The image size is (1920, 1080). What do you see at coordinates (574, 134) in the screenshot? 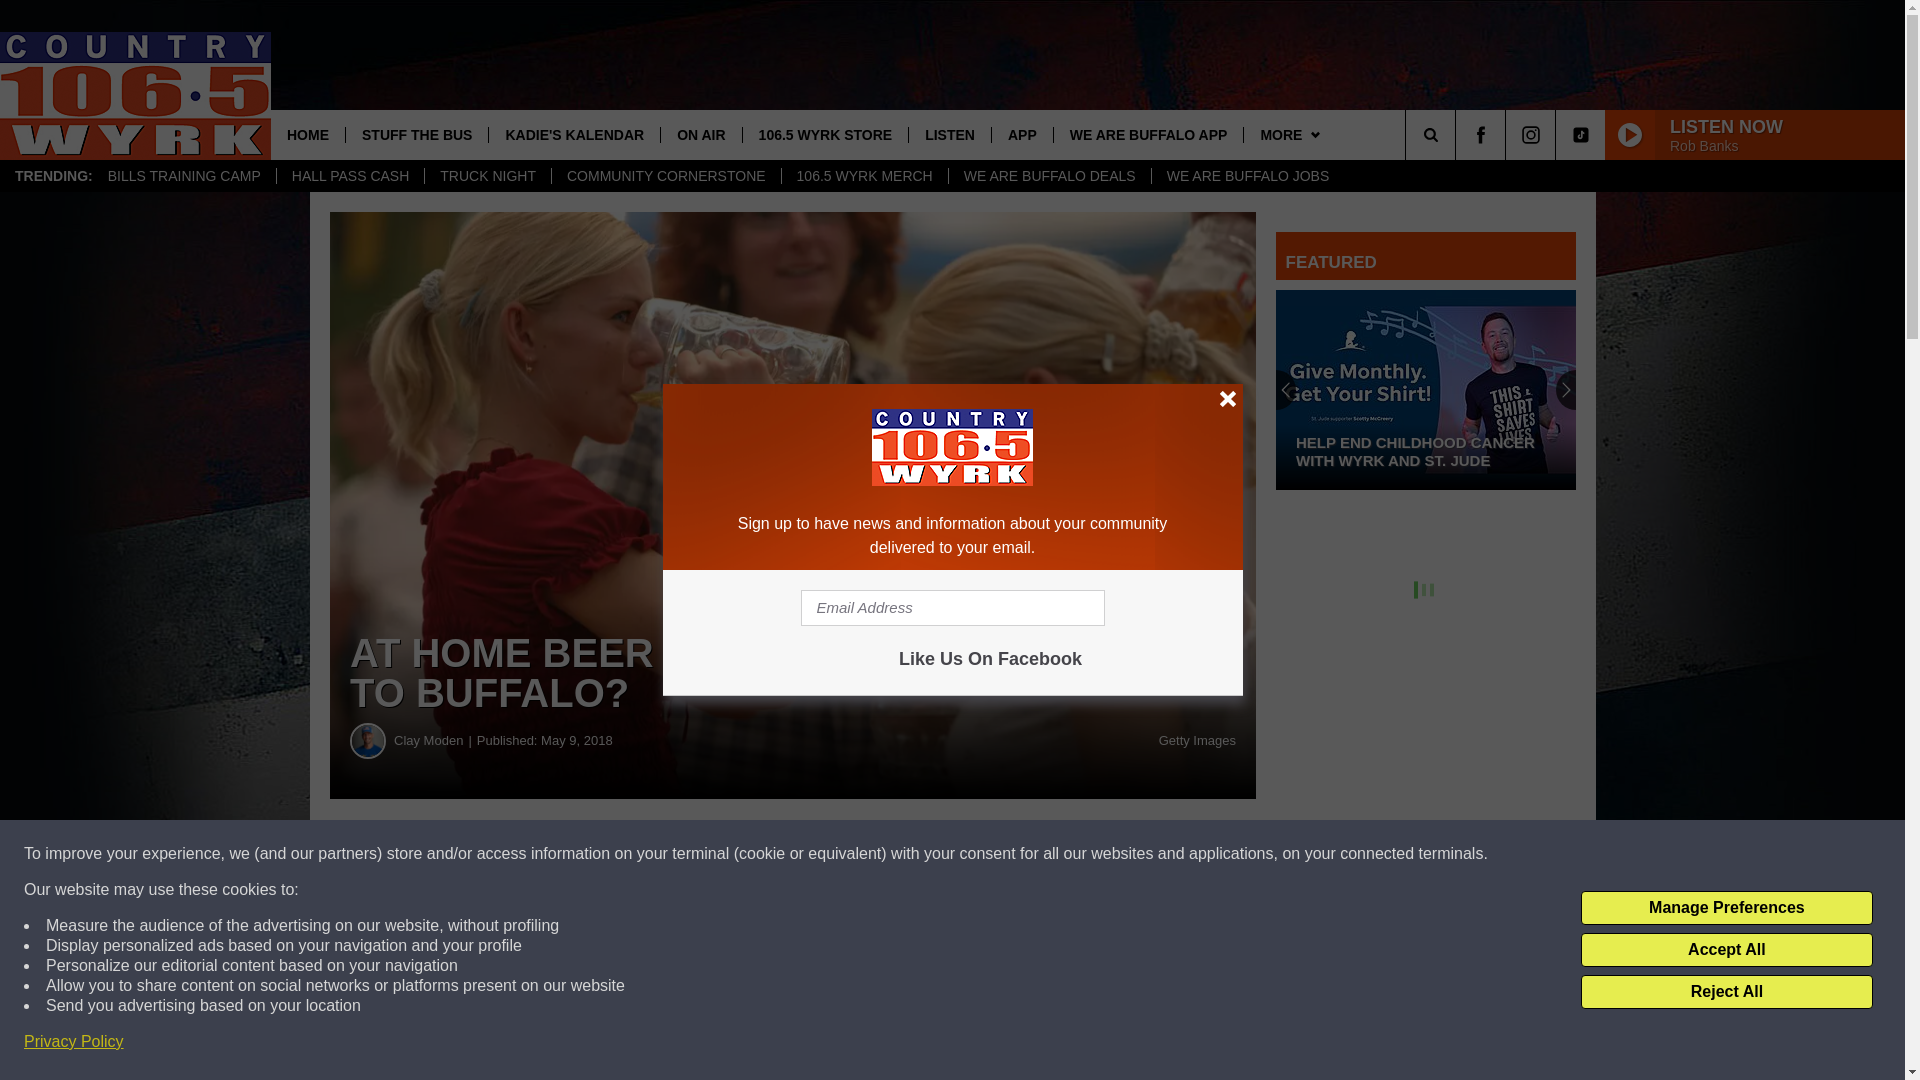
I see `KADIE'S KALENDAR` at bounding box center [574, 134].